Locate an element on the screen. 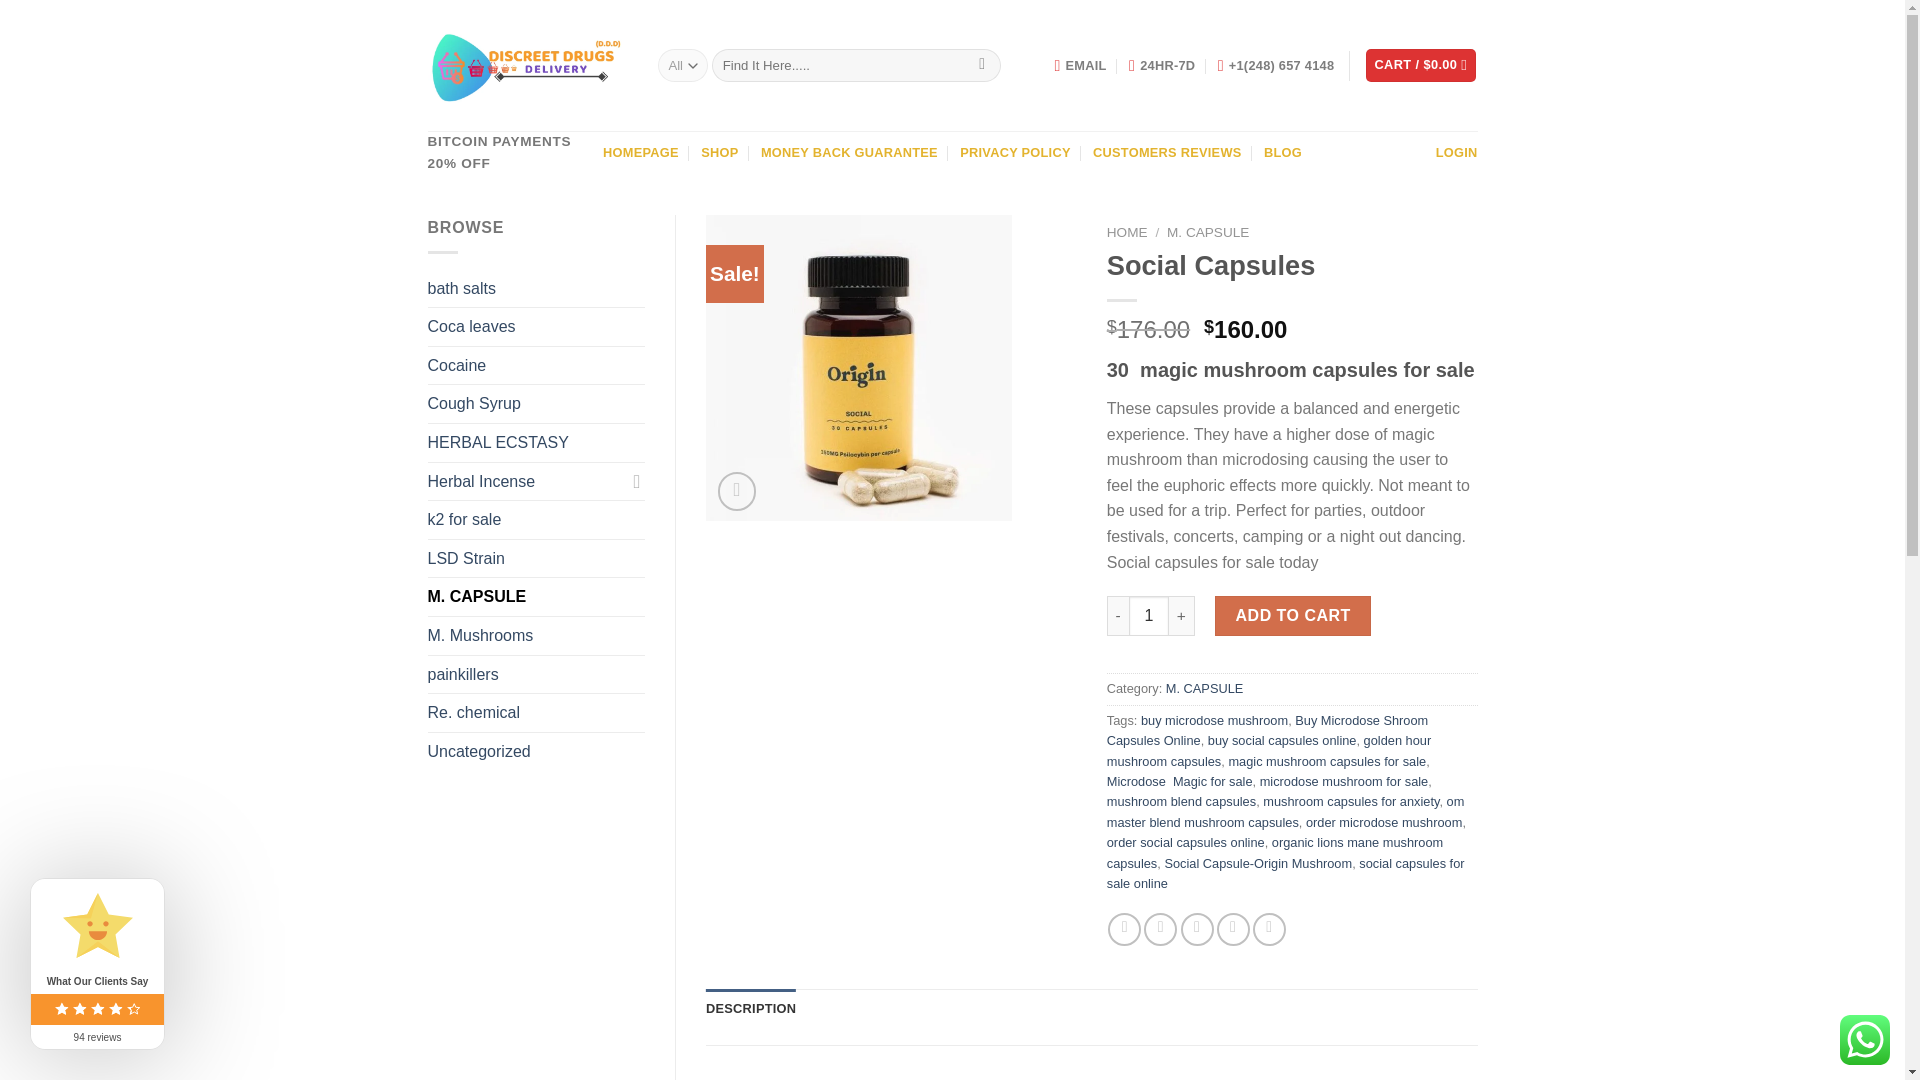 This screenshot has width=1920, height=1080. LSD Strain is located at coordinates (536, 558).